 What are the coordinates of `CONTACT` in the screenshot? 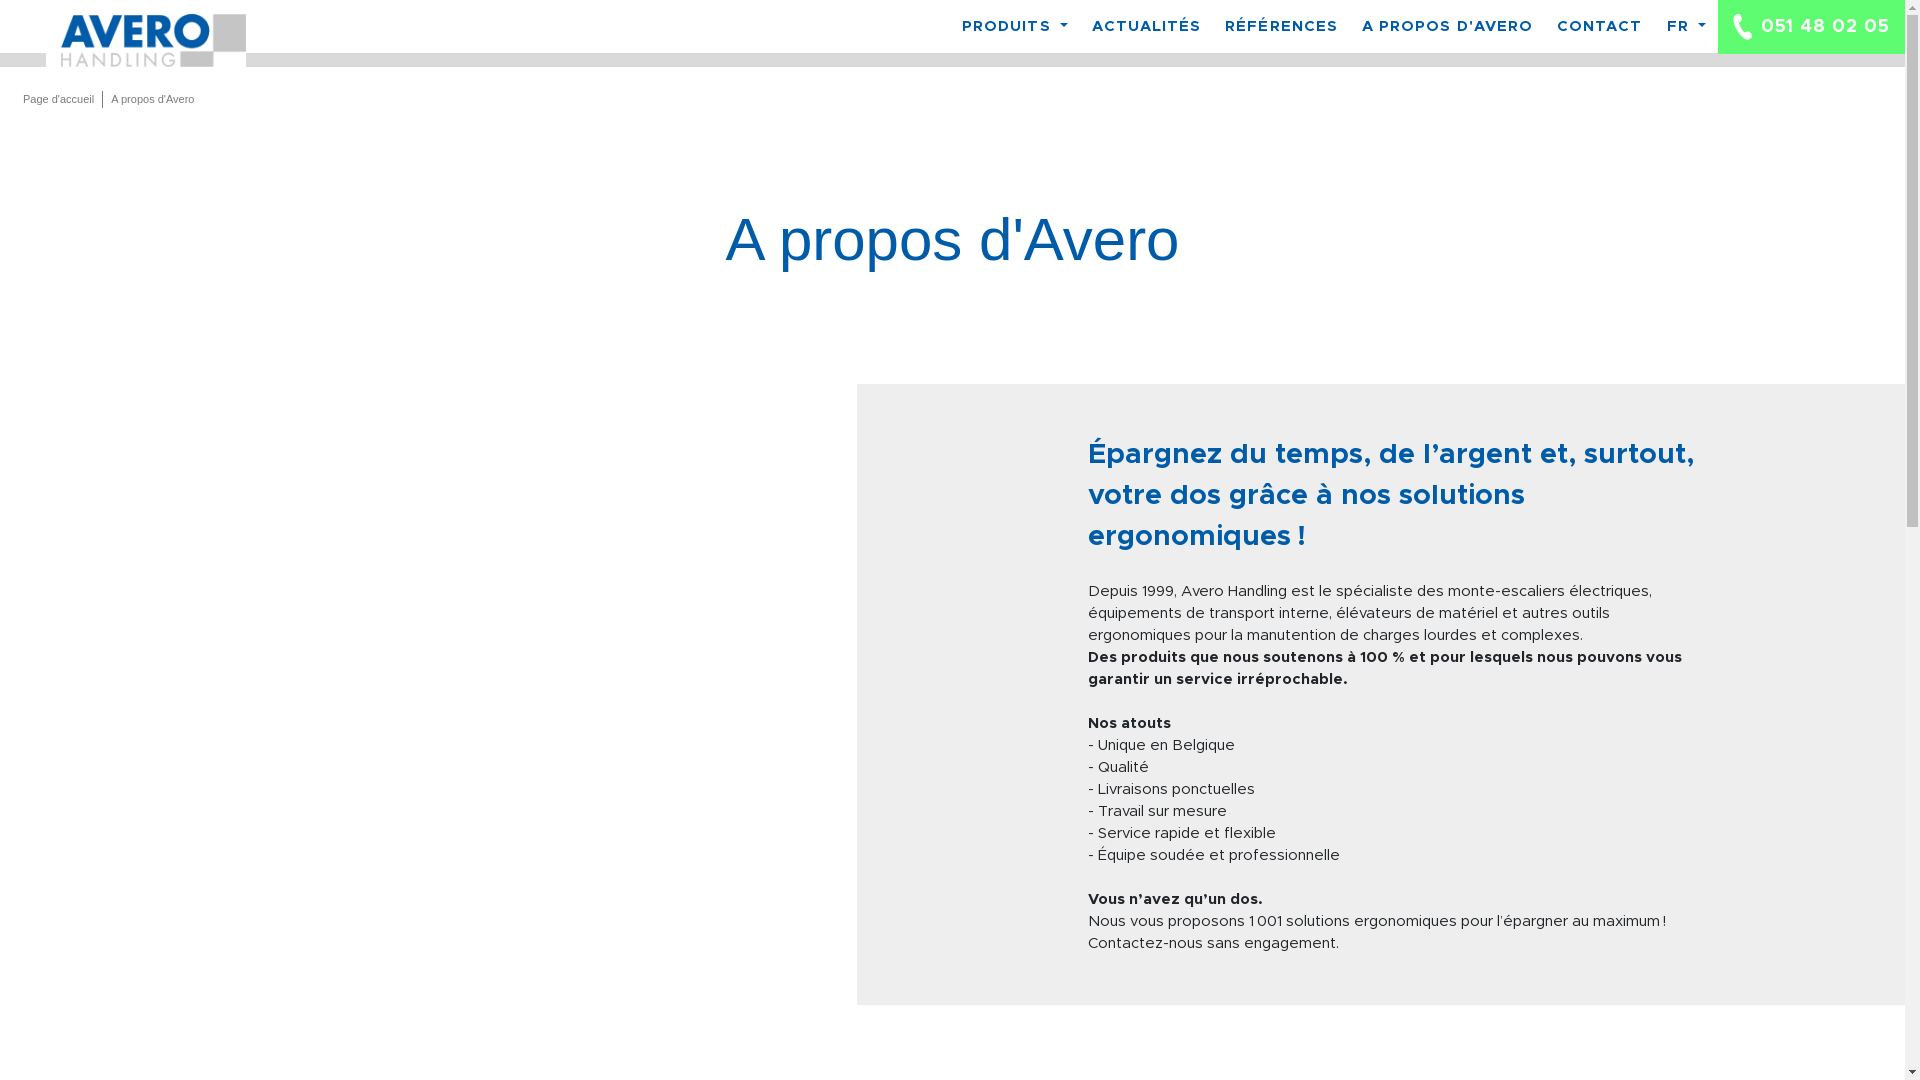 It's located at (1600, 27).